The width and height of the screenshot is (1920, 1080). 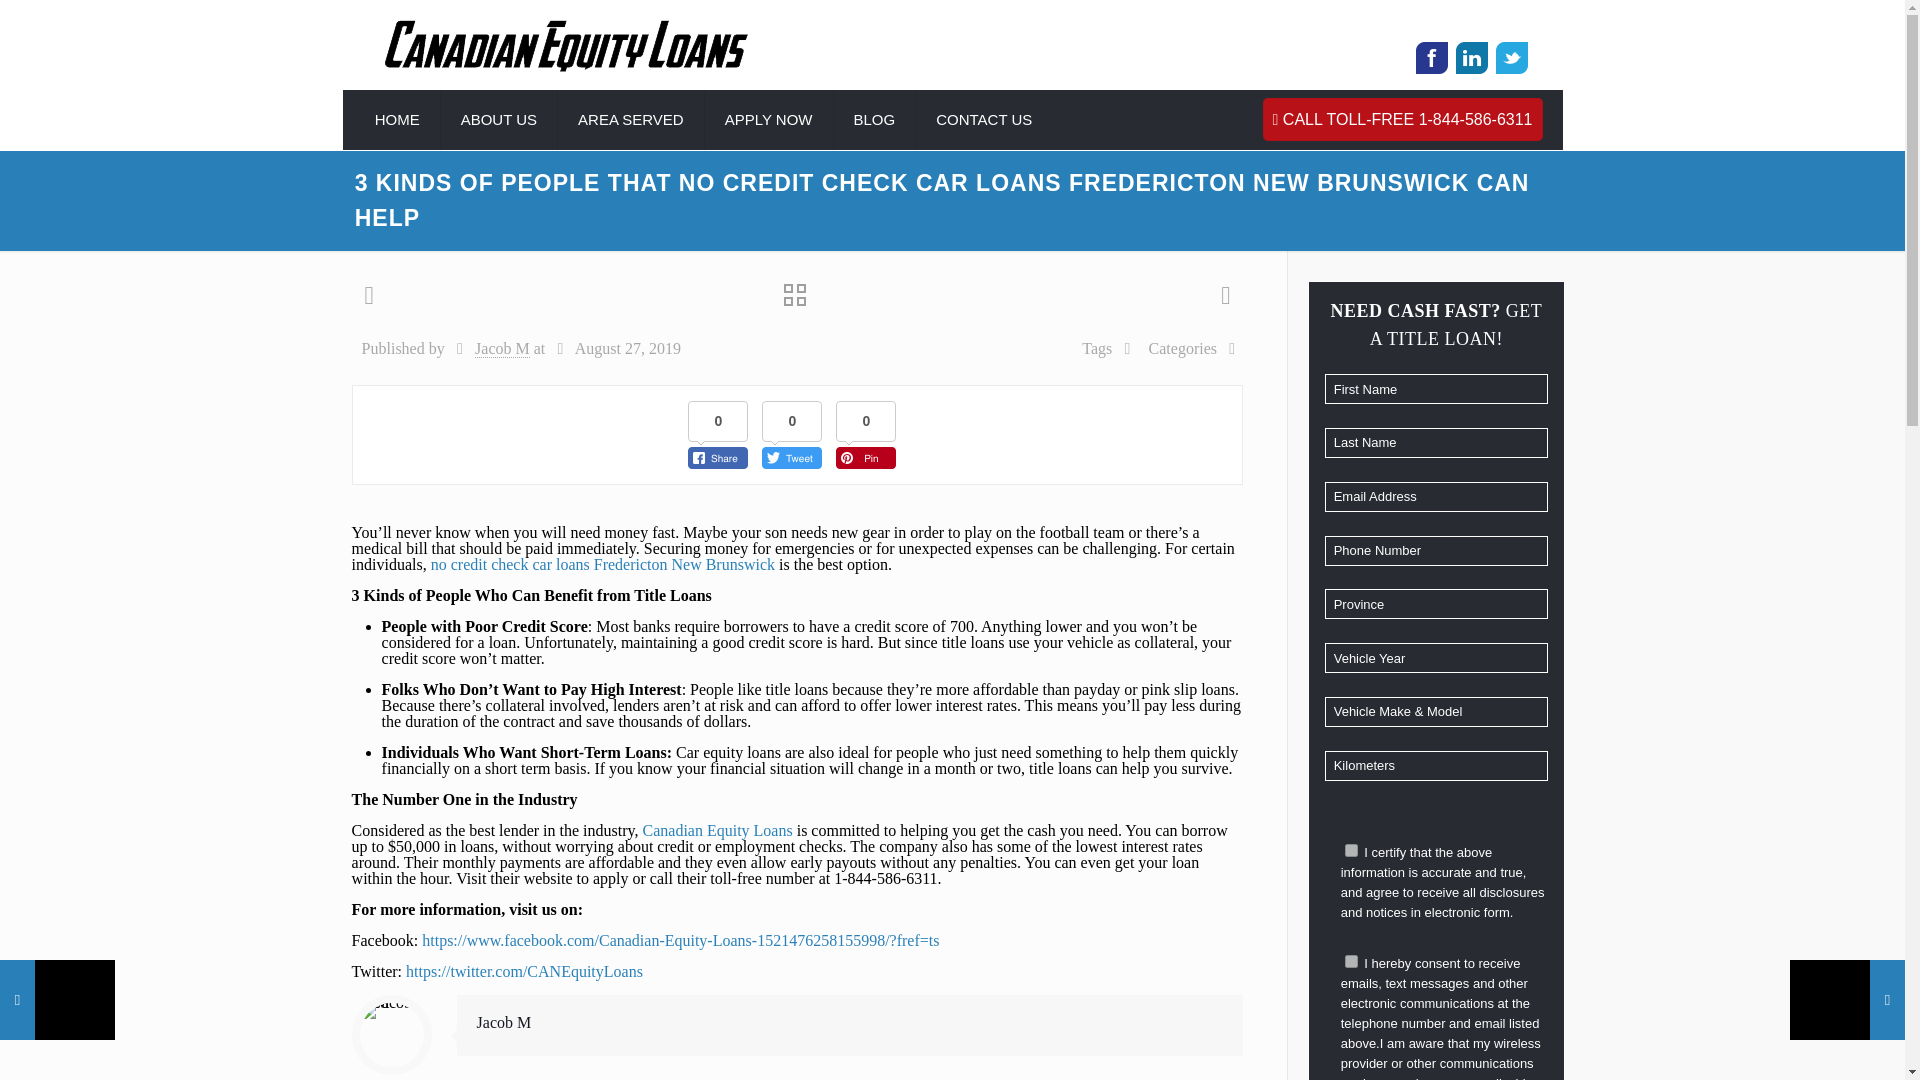 What do you see at coordinates (398, 120) in the screenshot?
I see `HOME` at bounding box center [398, 120].